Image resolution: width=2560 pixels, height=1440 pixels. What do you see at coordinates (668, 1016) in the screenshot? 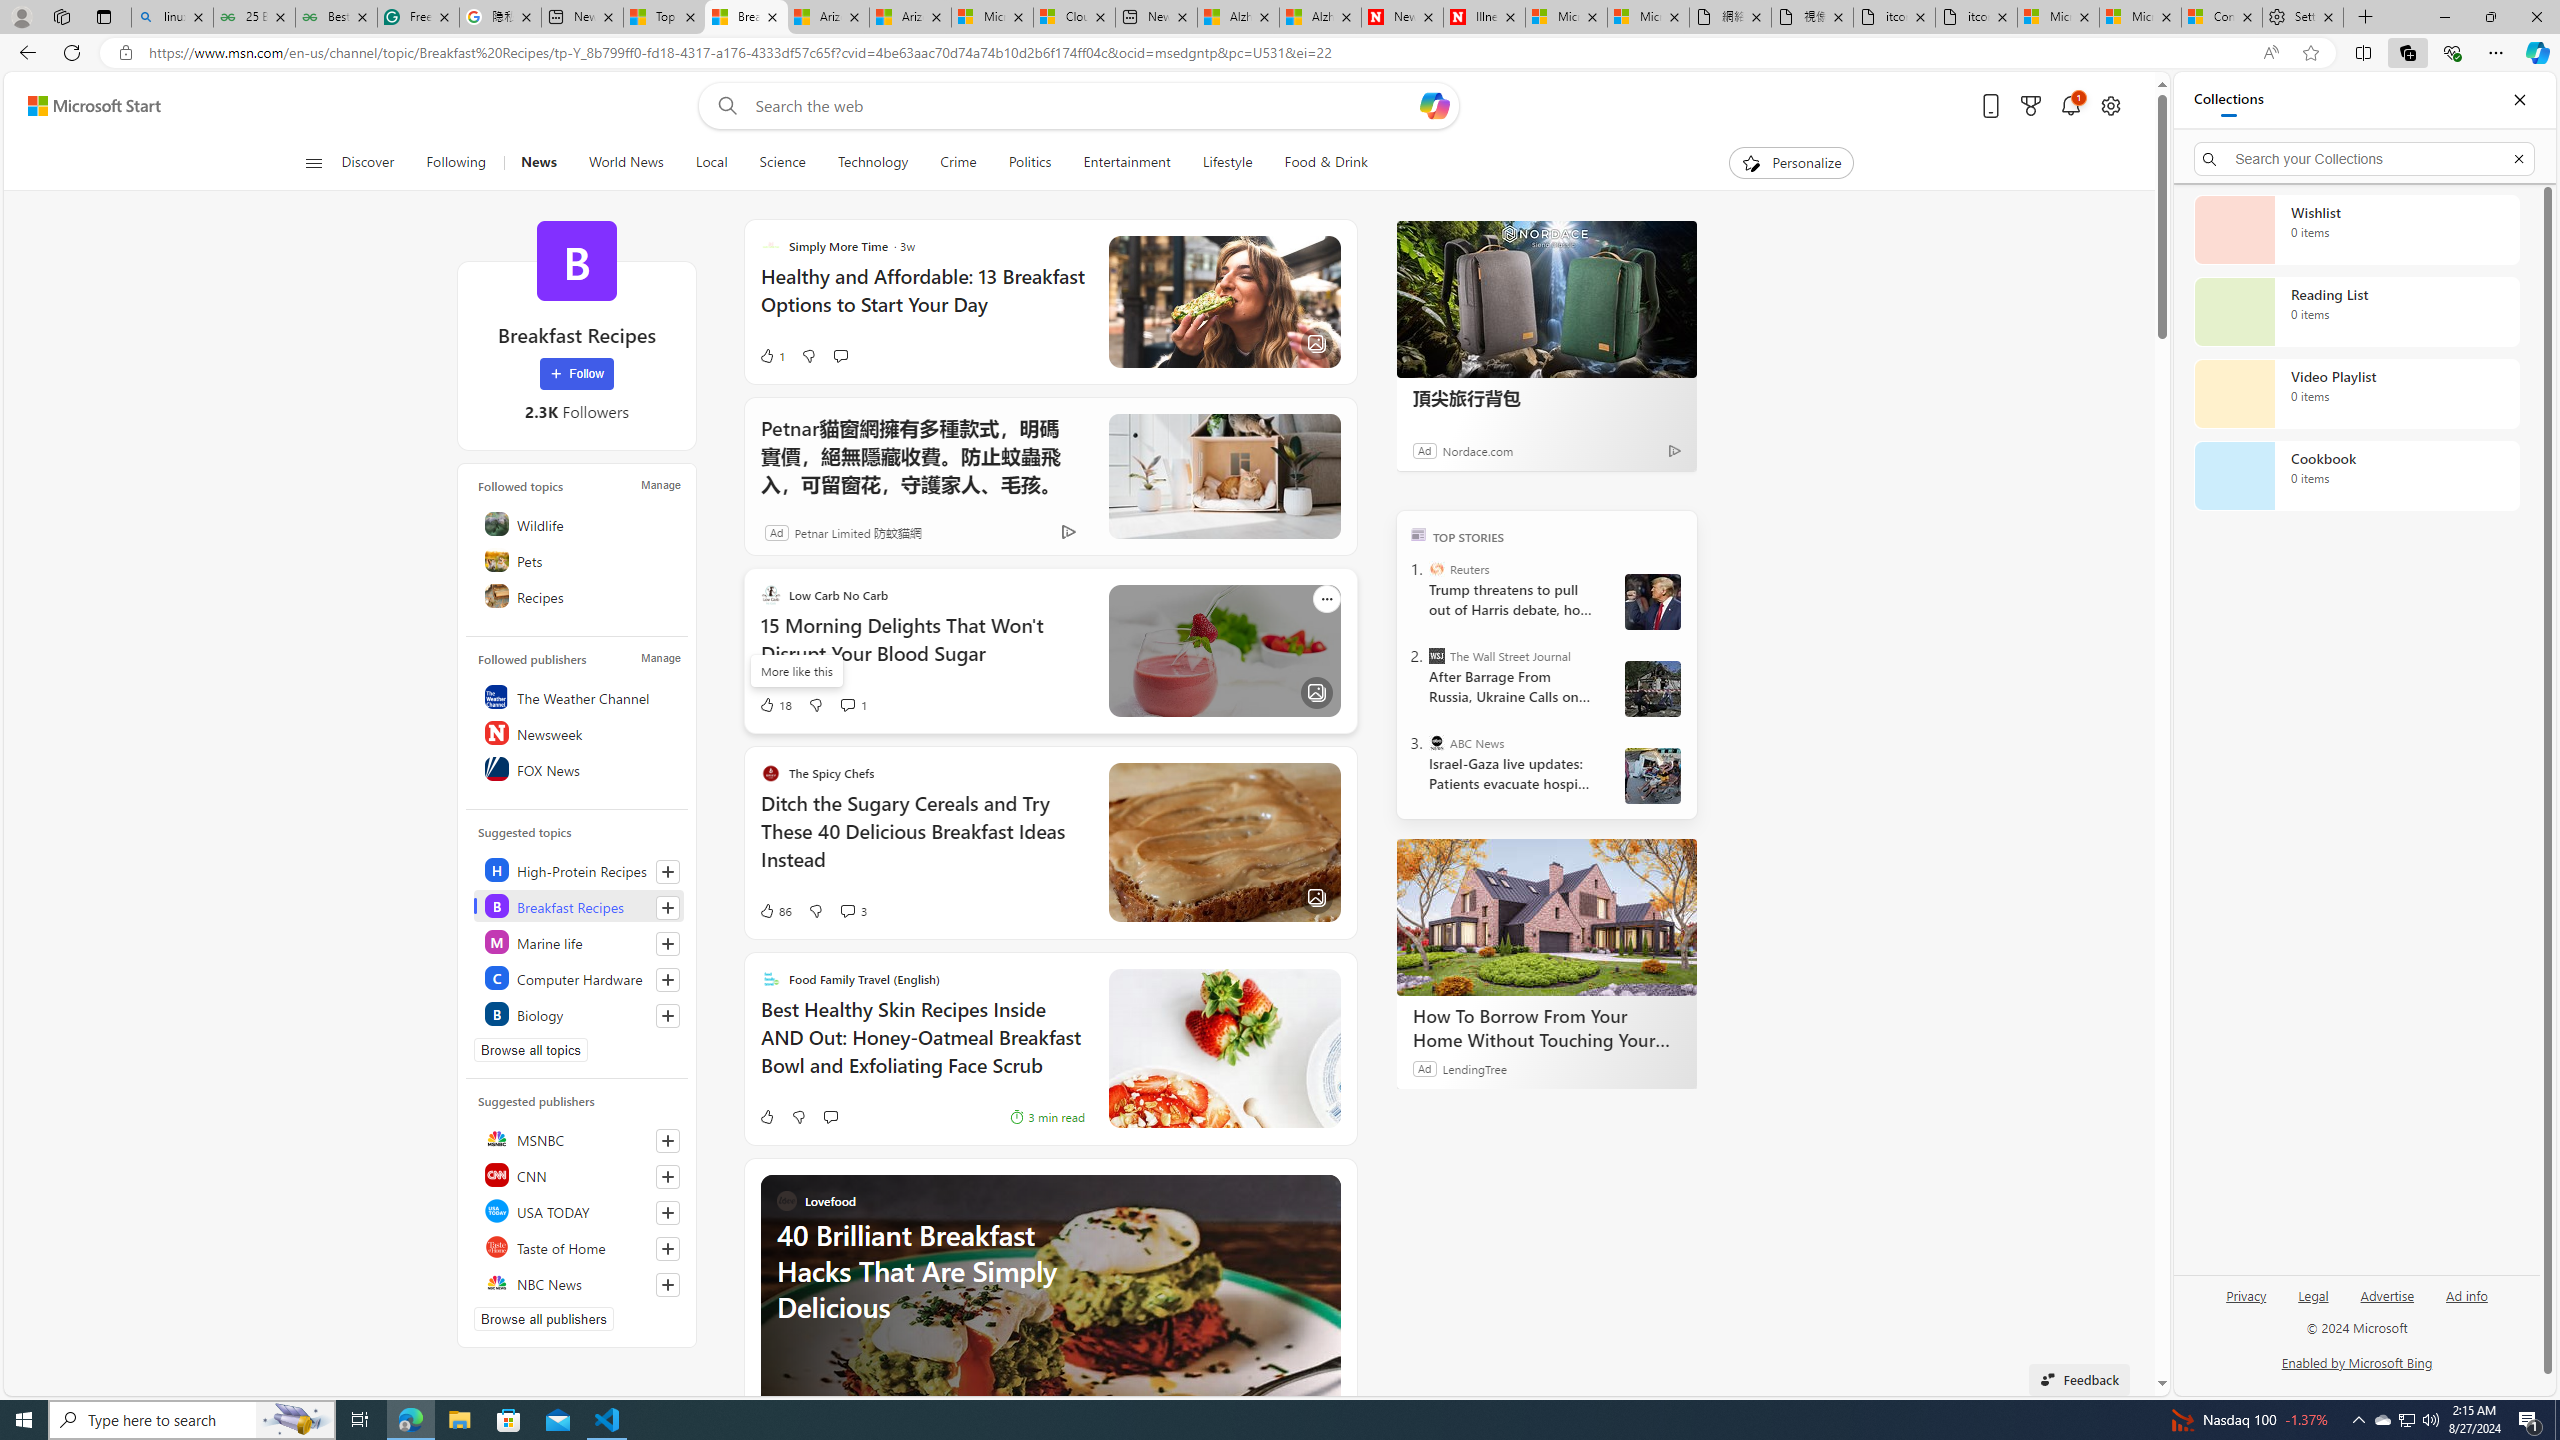
I see `Follow this topic` at bounding box center [668, 1016].